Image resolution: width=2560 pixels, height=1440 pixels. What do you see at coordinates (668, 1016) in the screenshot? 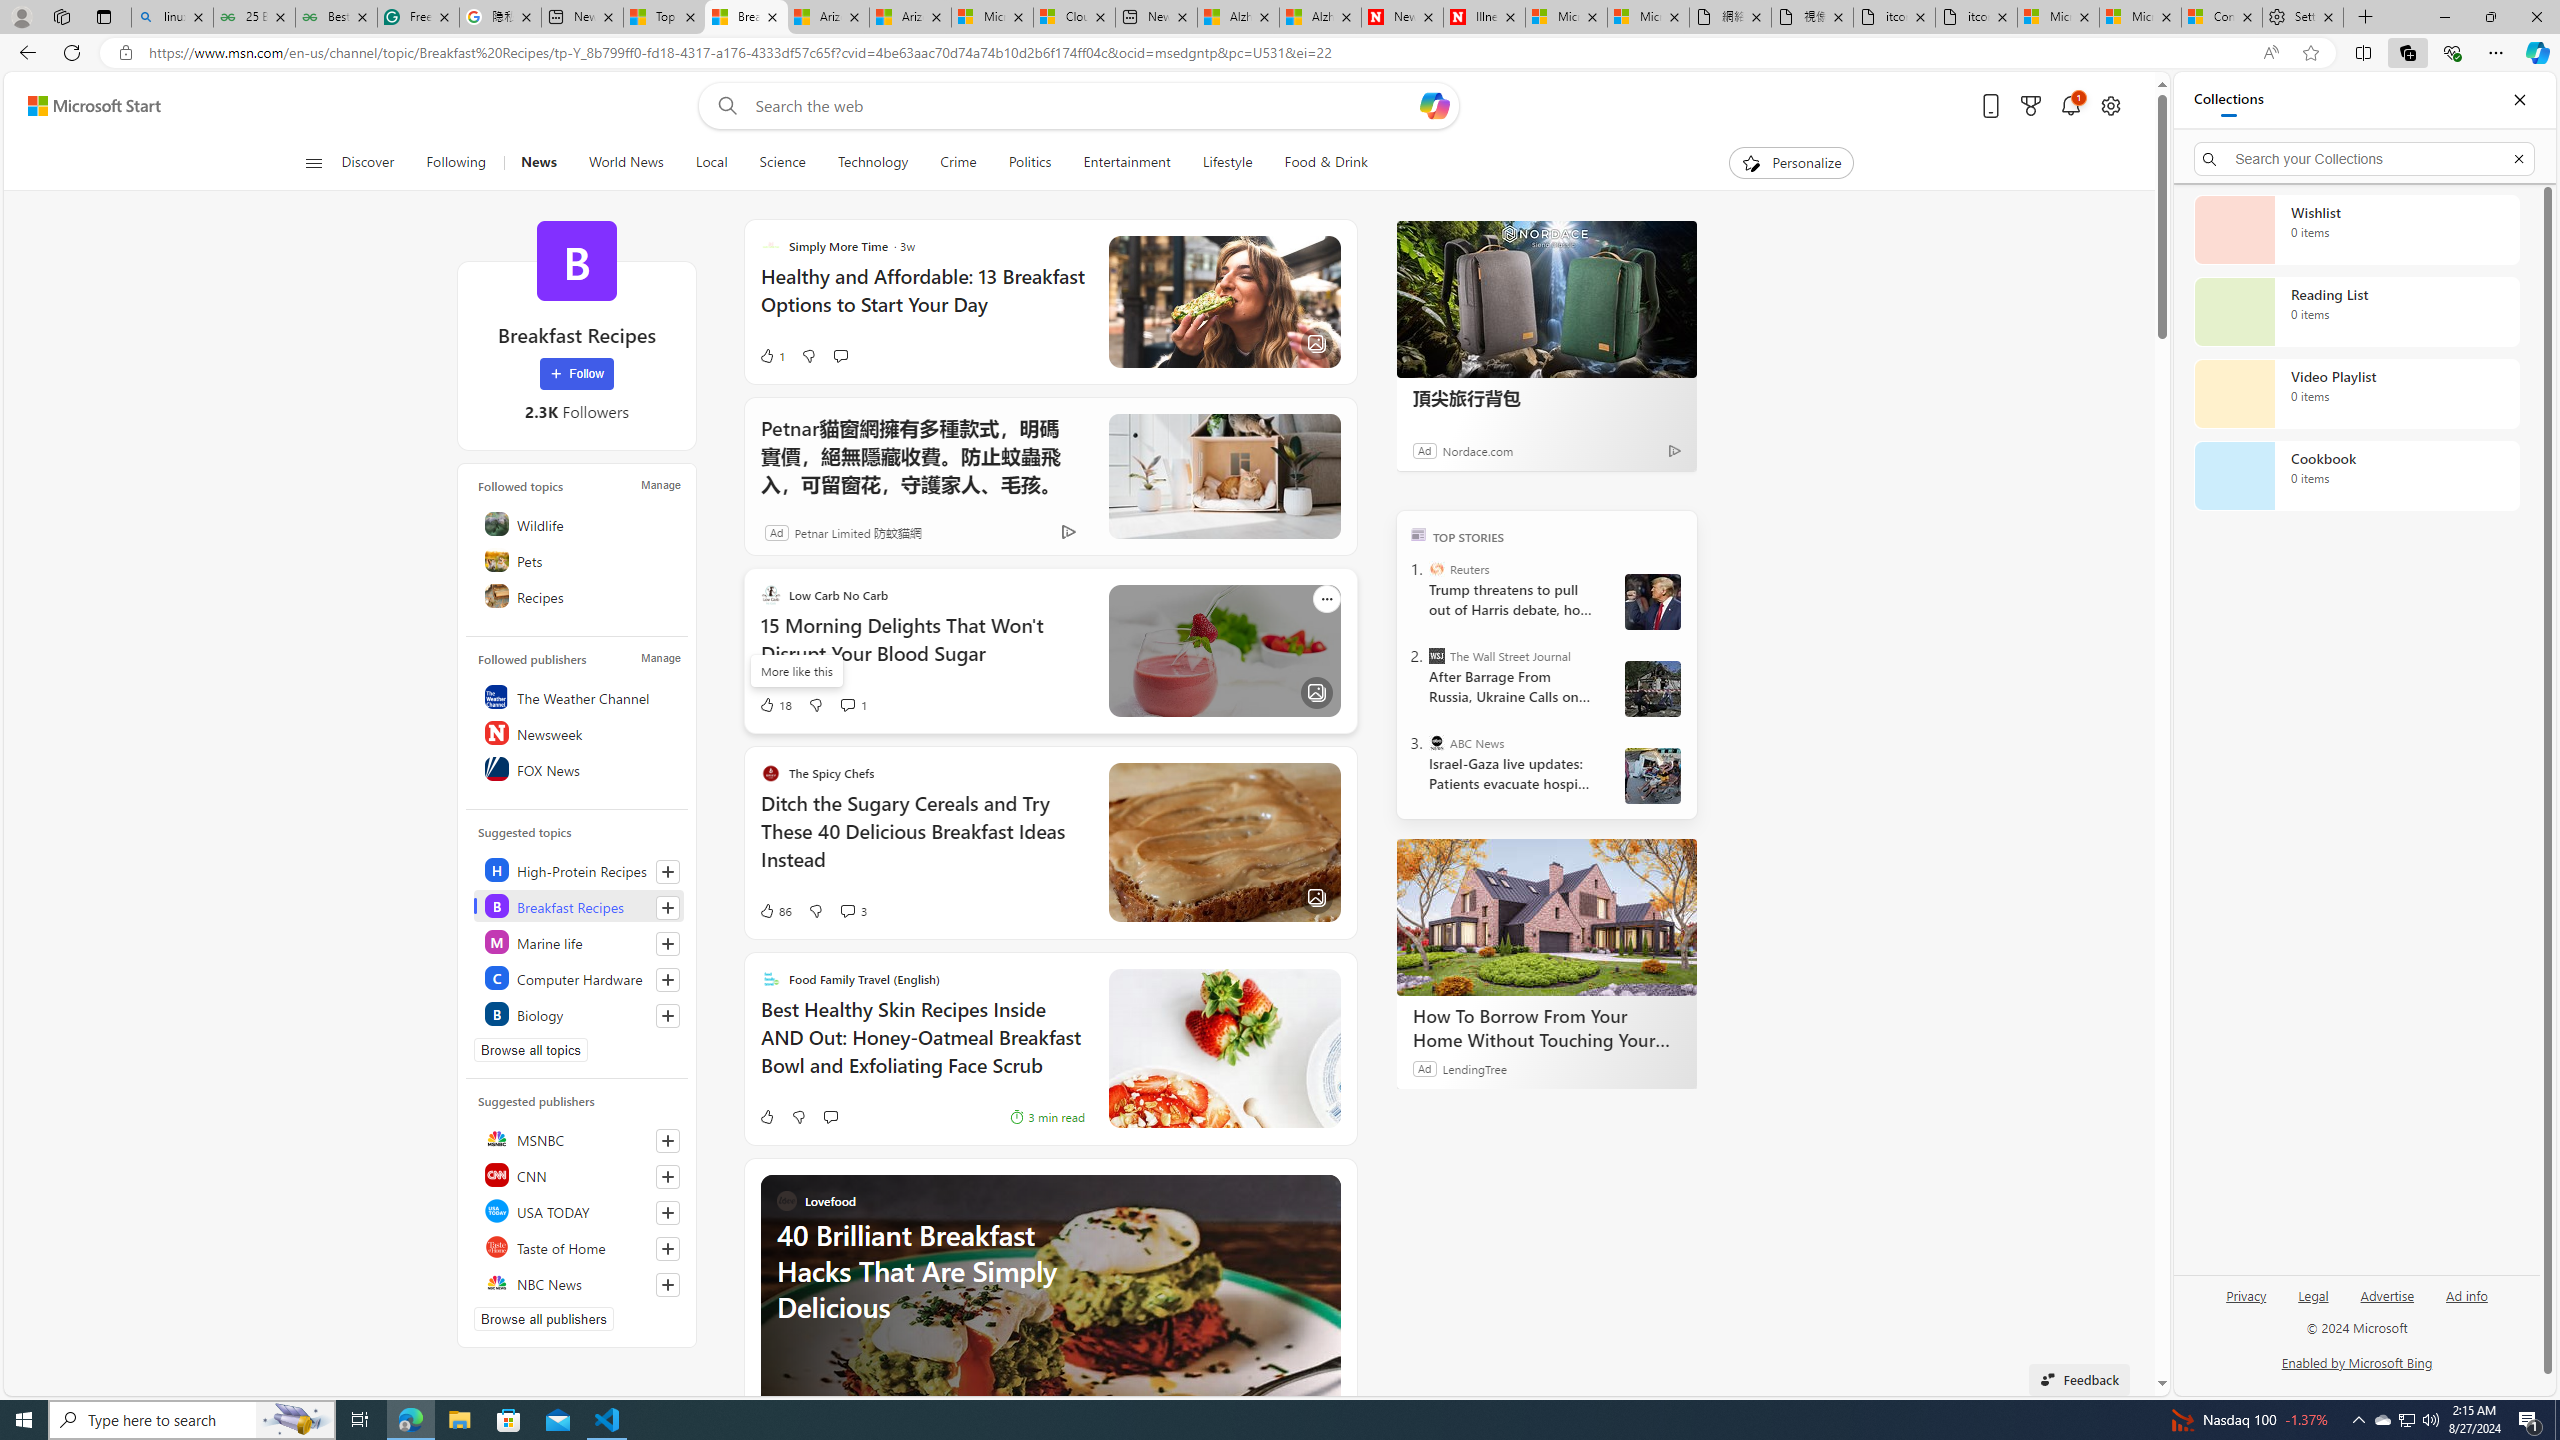
I see `Follow this topic` at bounding box center [668, 1016].